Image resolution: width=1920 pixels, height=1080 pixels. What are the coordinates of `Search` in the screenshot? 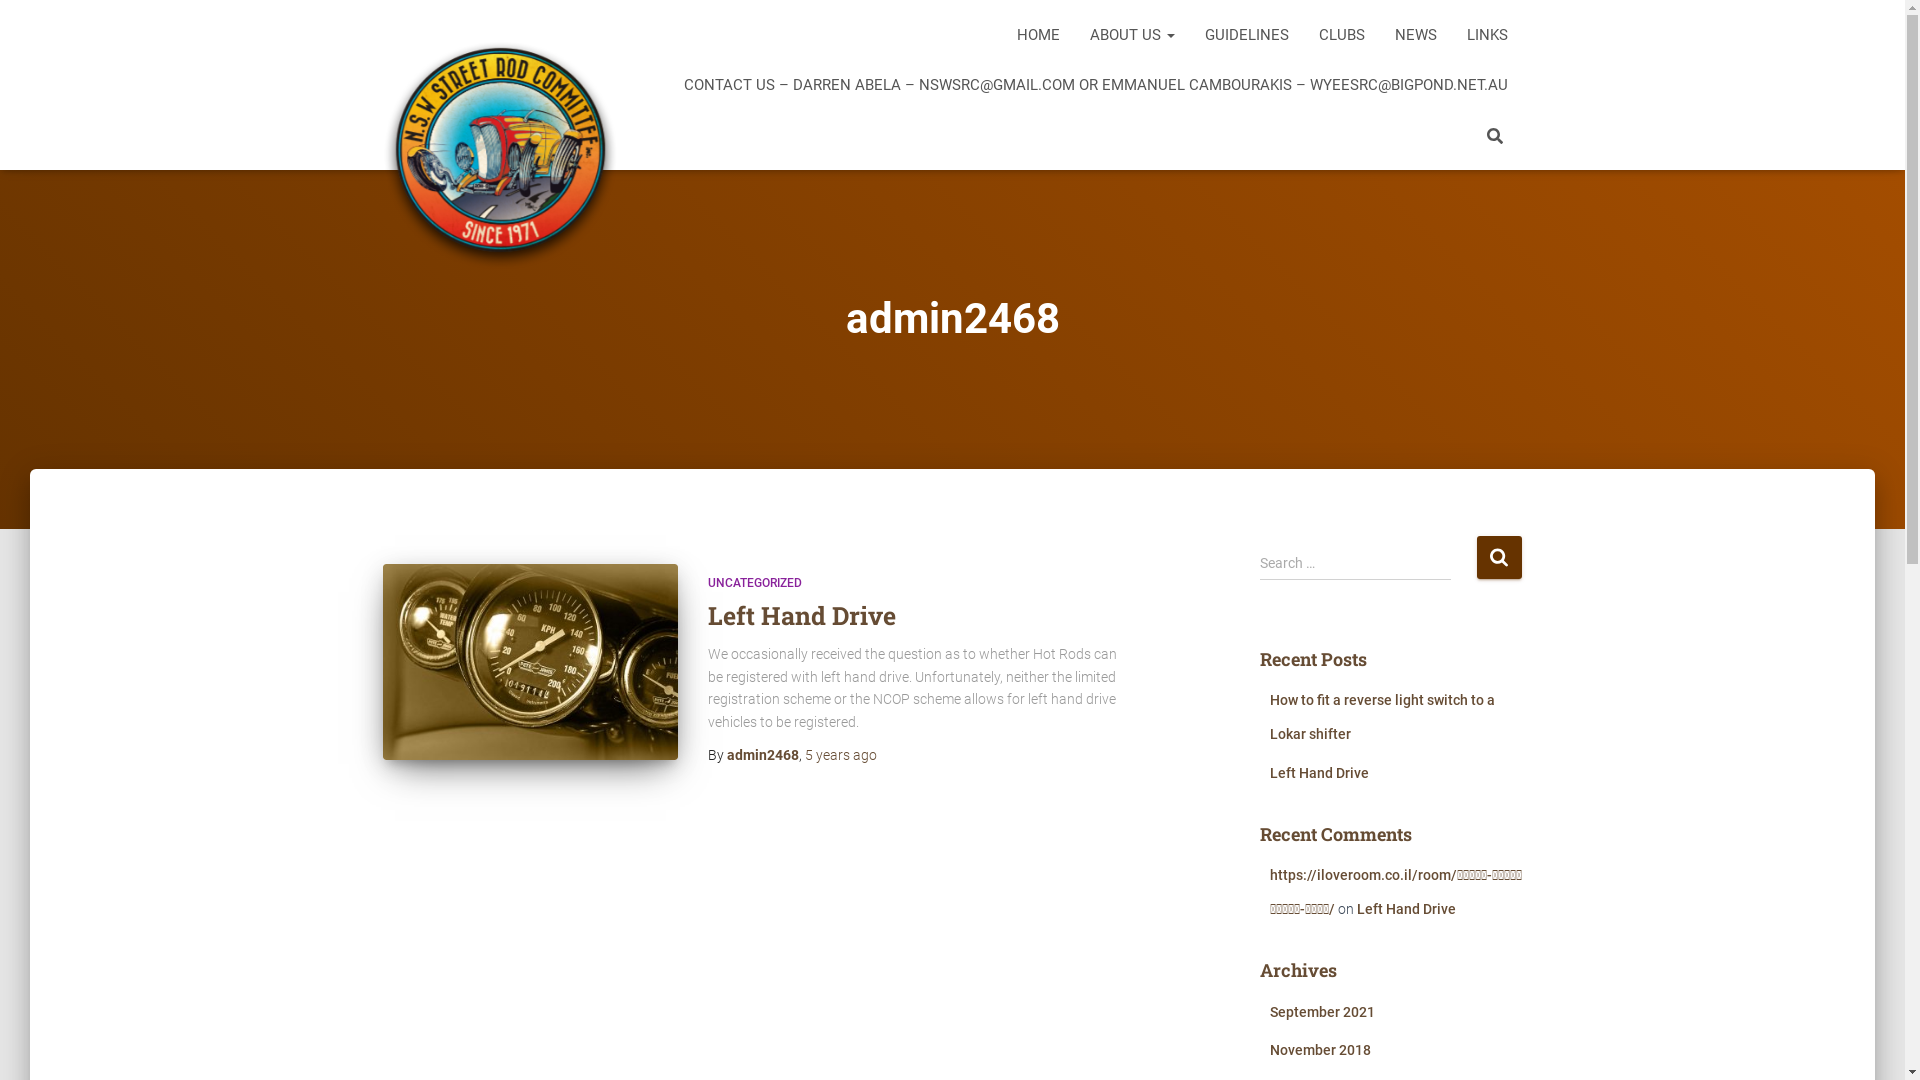 It's located at (1498, 558).